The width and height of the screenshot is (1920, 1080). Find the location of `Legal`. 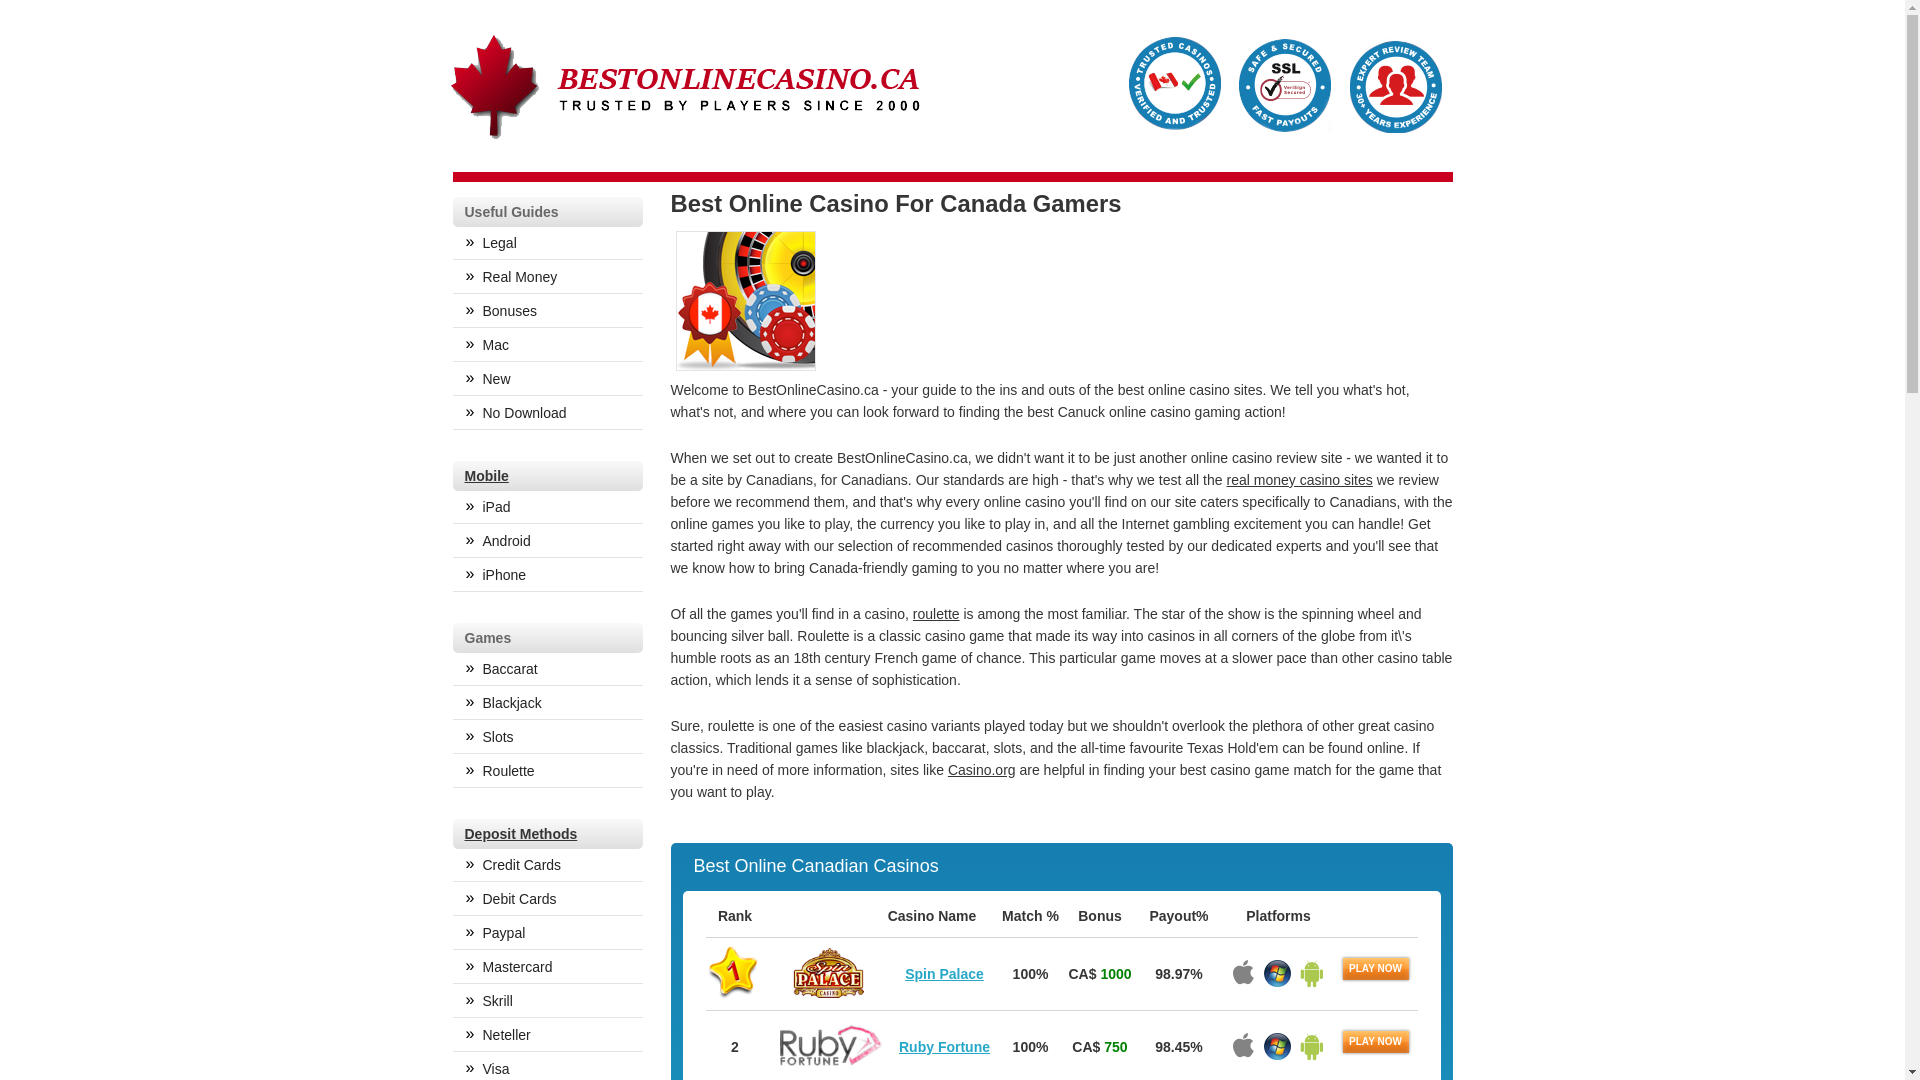

Legal is located at coordinates (547, 244).